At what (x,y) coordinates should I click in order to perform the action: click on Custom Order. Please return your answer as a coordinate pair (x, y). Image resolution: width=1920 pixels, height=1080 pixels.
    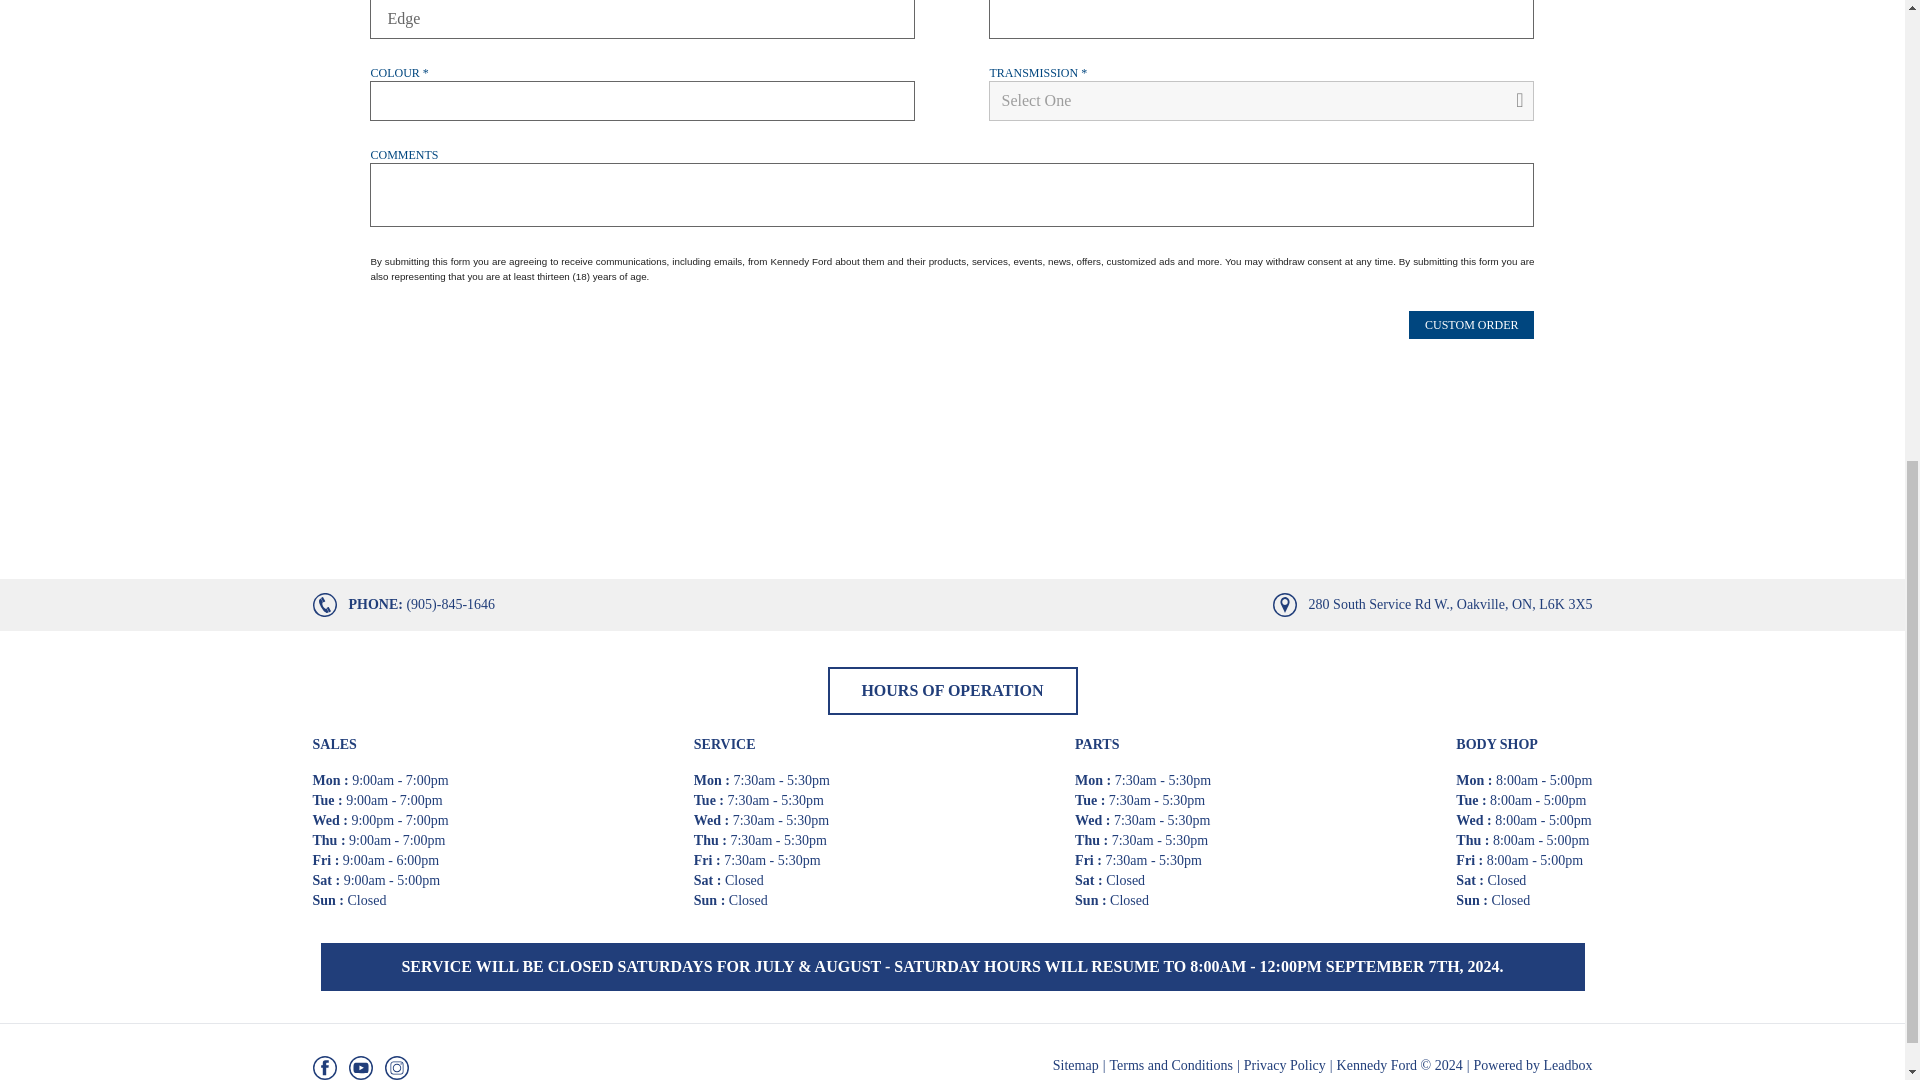
    Looking at the image, I should click on (1472, 325).